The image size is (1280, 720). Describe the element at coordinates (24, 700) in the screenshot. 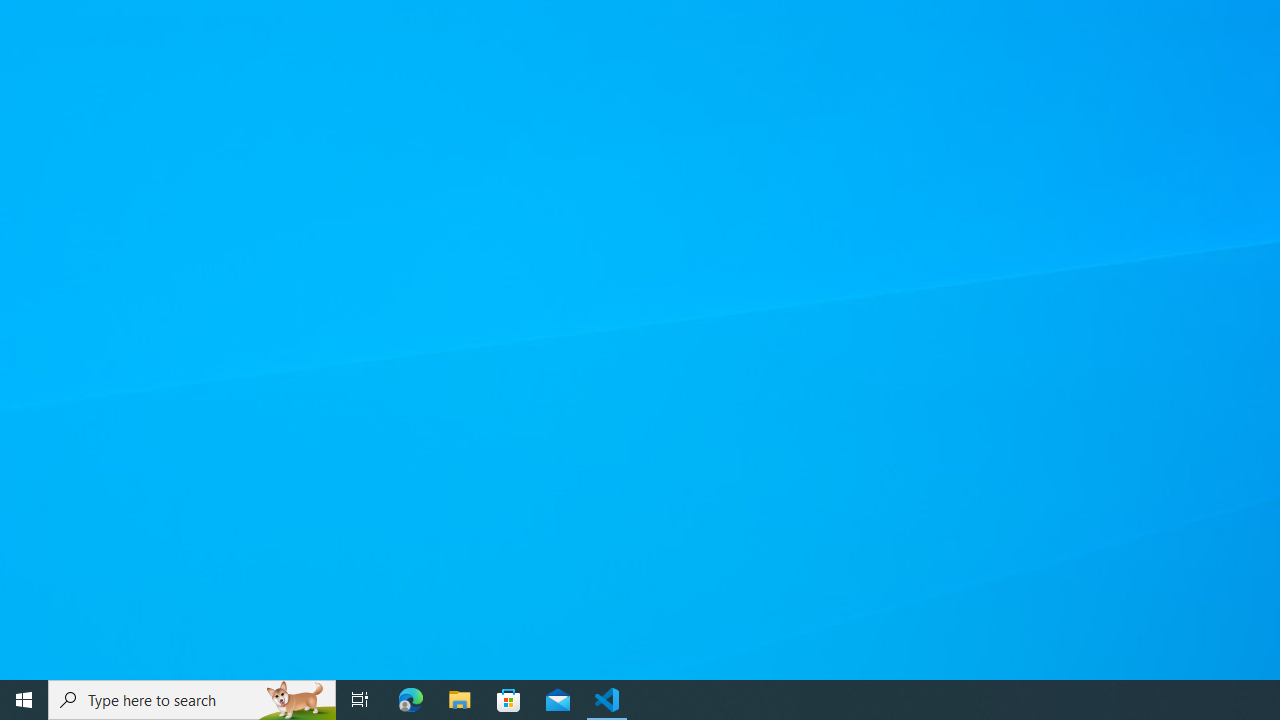

I see `Start` at that location.